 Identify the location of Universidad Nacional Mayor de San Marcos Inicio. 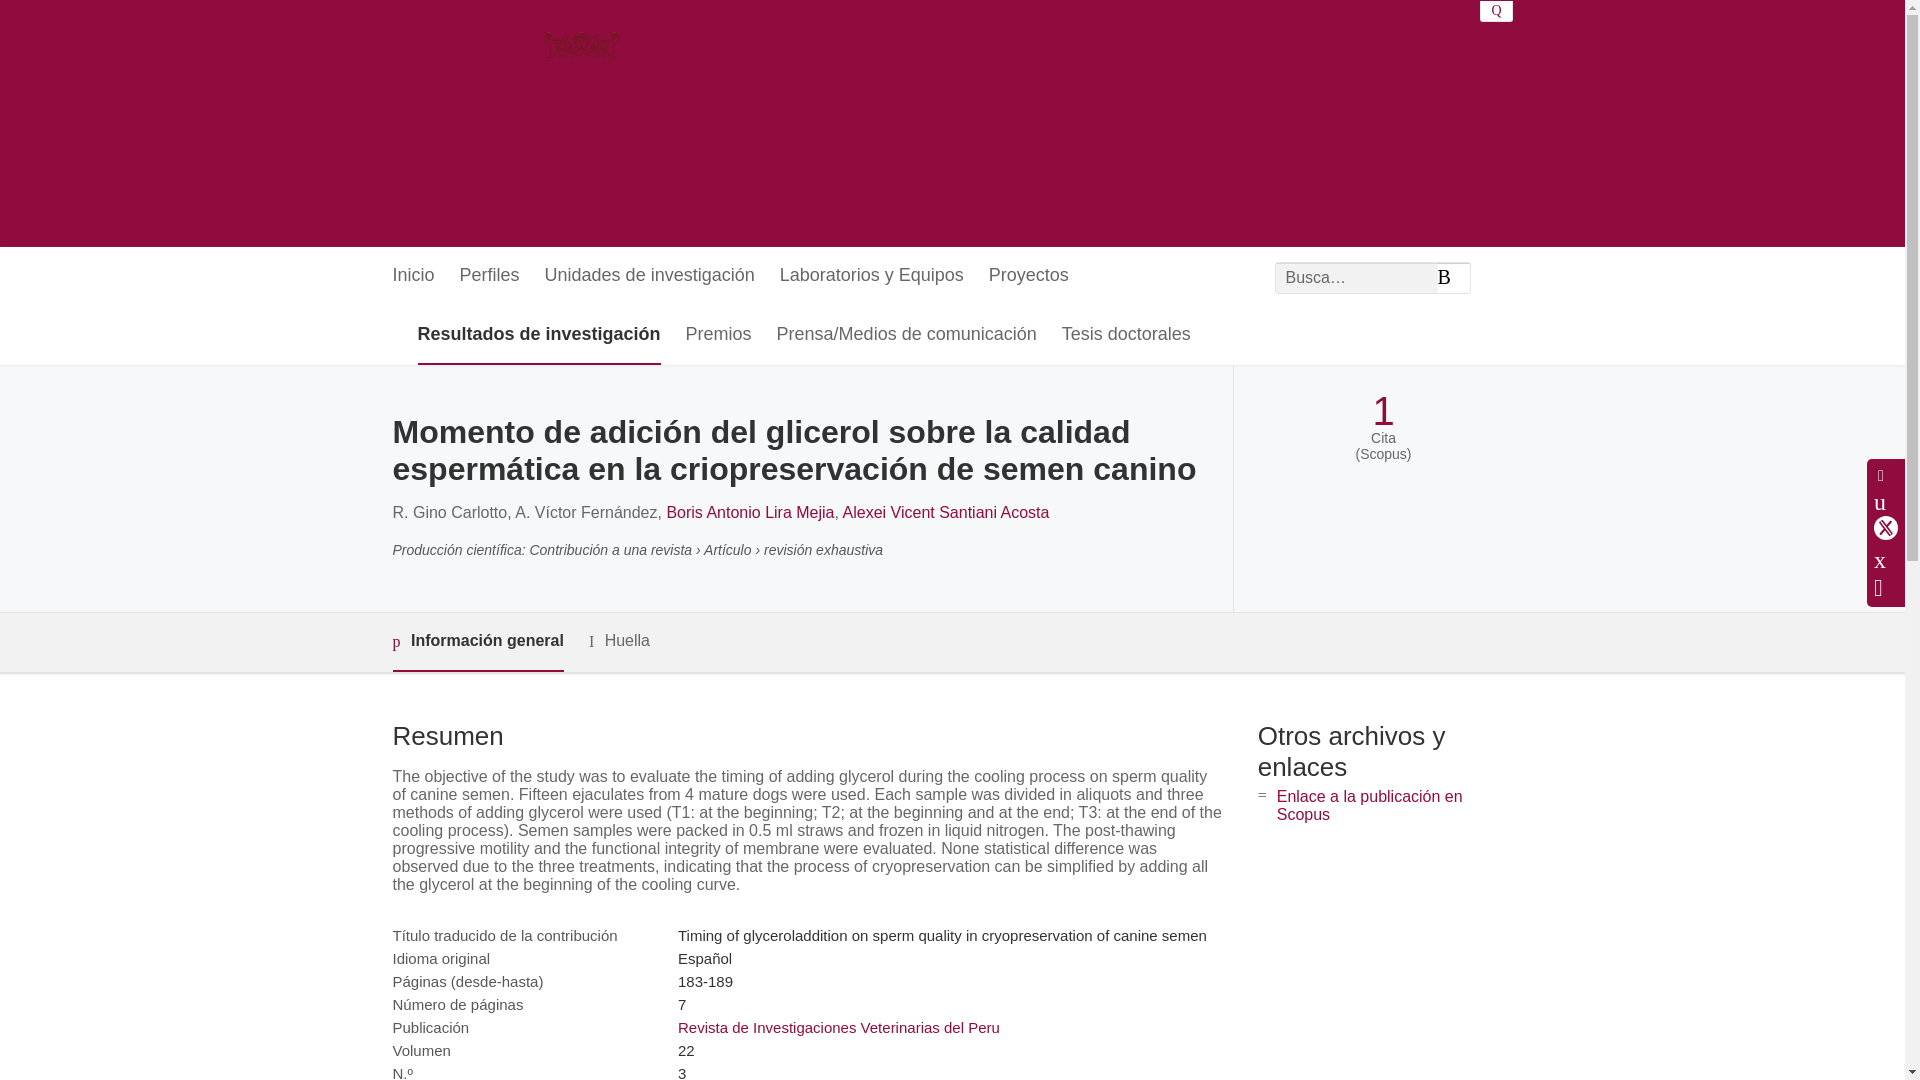
(611, 123).